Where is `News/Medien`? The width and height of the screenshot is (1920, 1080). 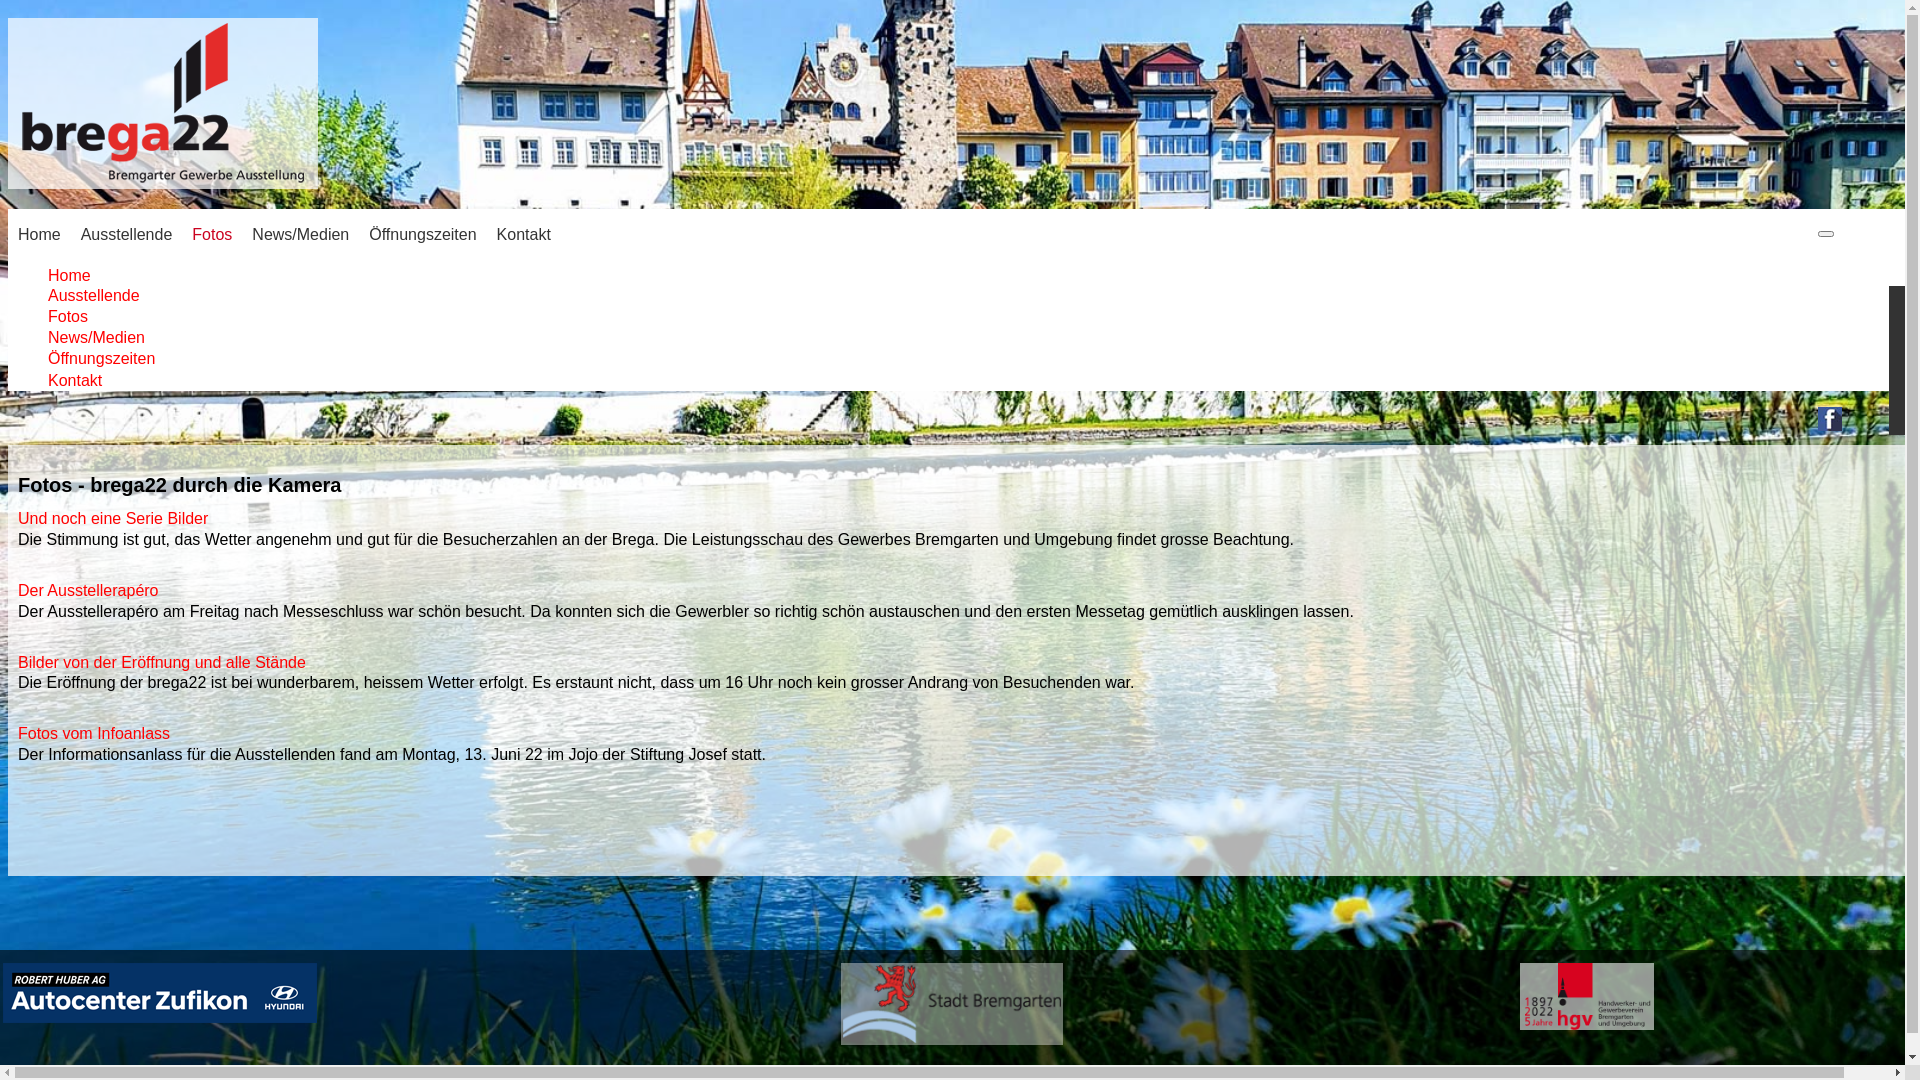
News/Medien is located at coordinates (96, 338).